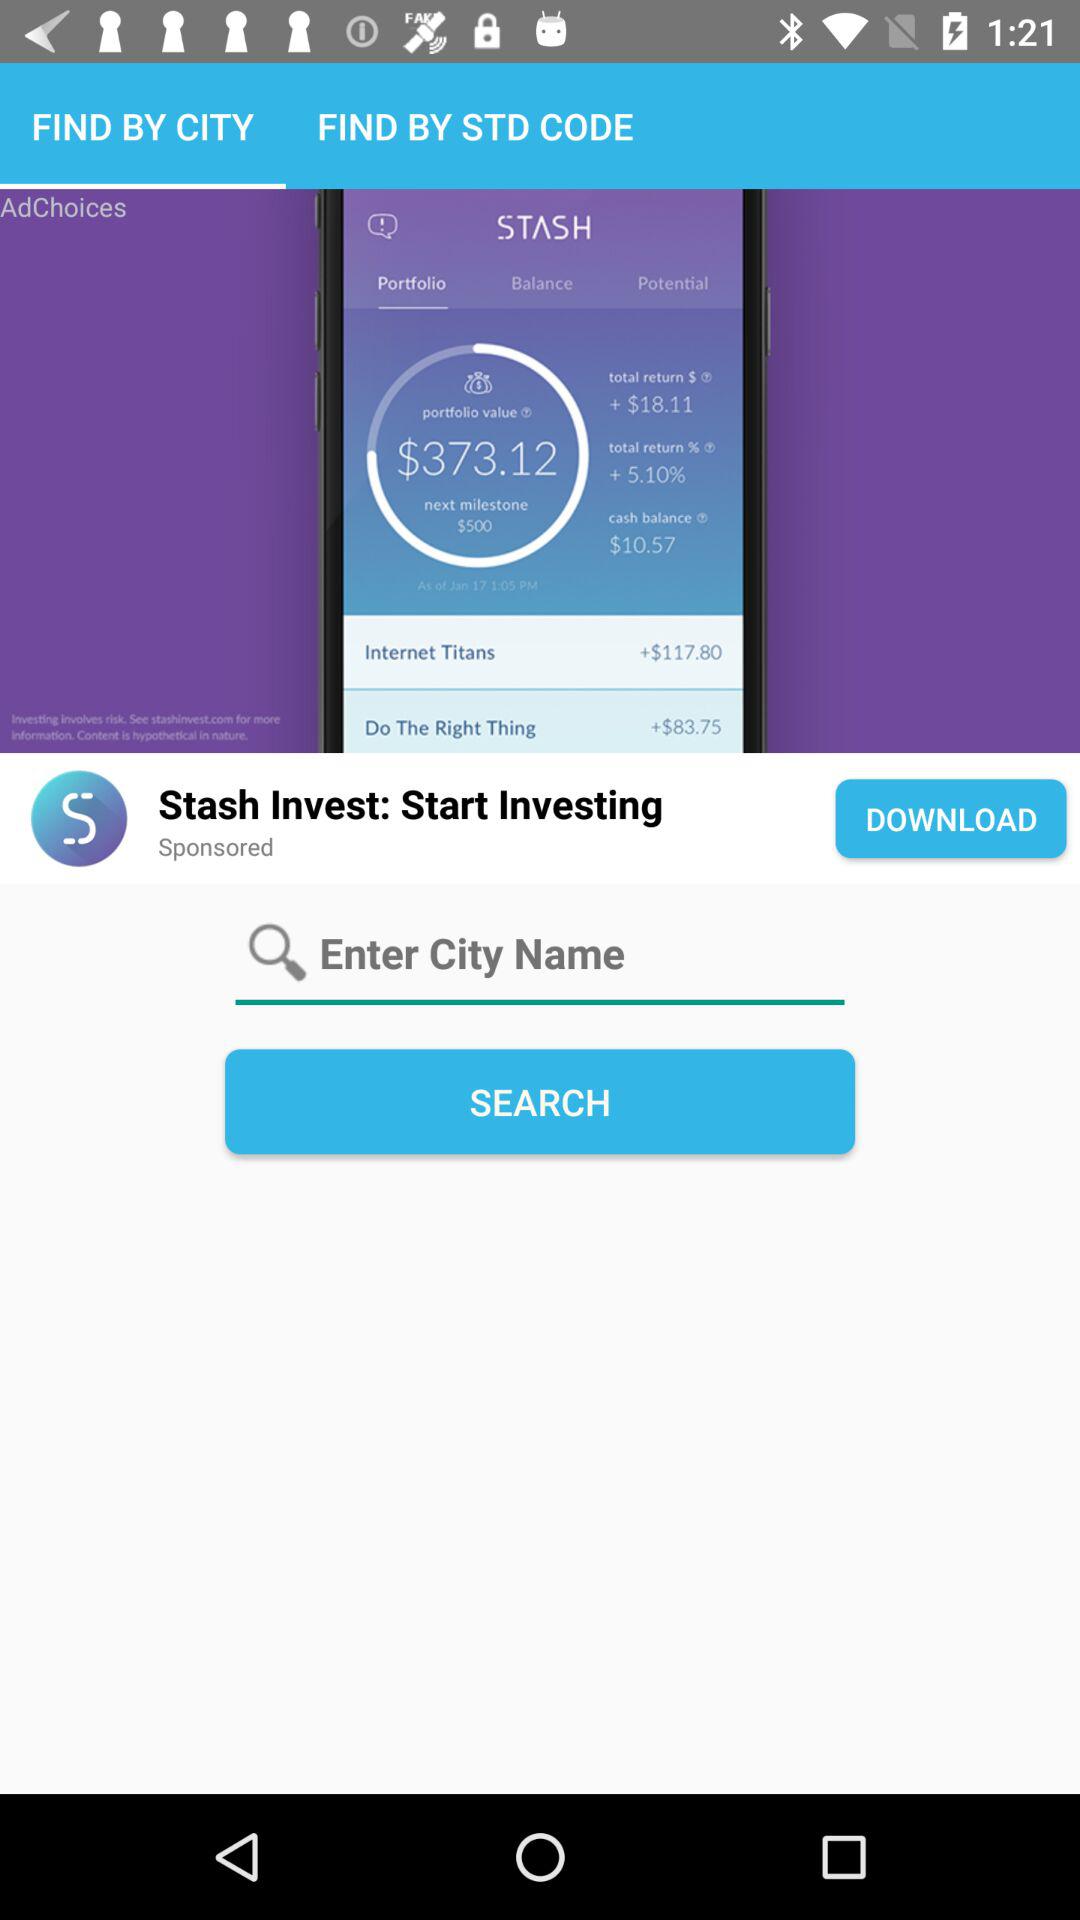 The height and width of the screenshot is (1920, 1080). I want to click on open stash invest google play page, so click(78, 818).